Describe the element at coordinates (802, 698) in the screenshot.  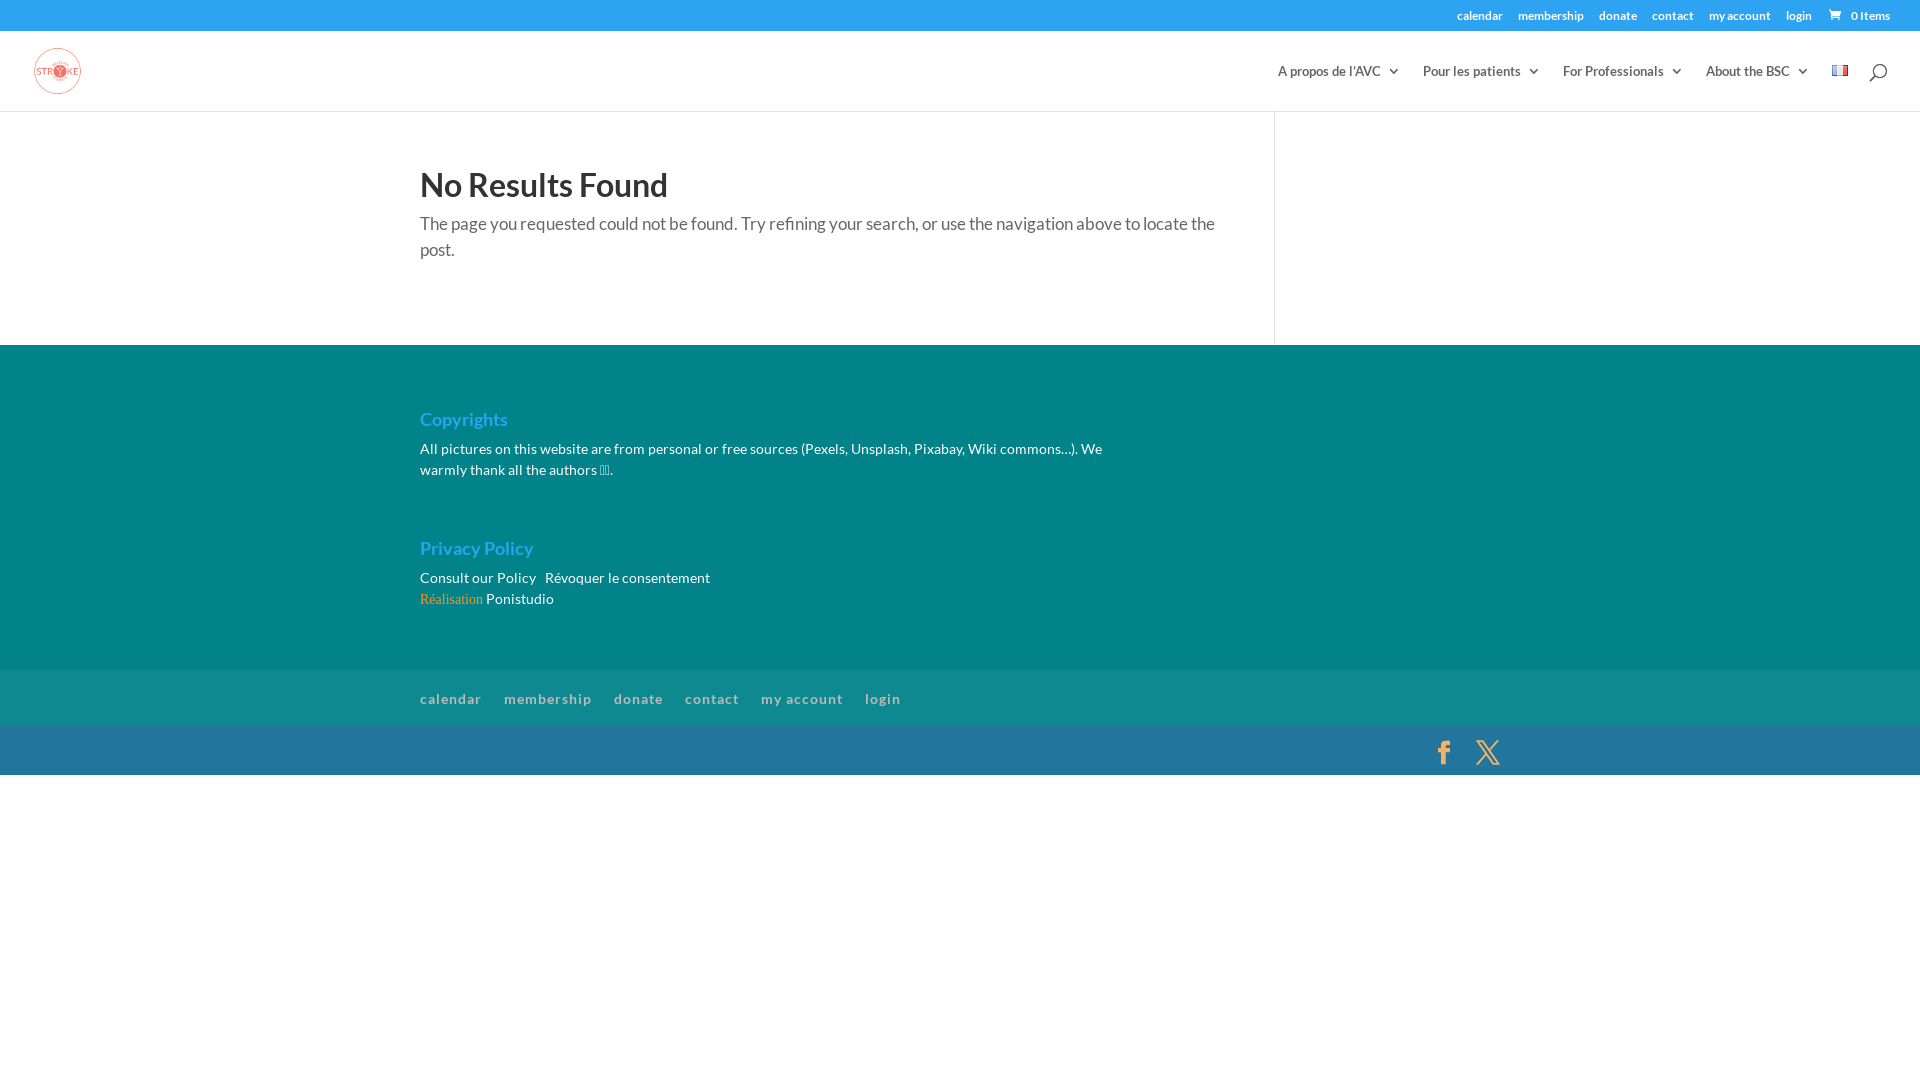
I see `my account` at that location.